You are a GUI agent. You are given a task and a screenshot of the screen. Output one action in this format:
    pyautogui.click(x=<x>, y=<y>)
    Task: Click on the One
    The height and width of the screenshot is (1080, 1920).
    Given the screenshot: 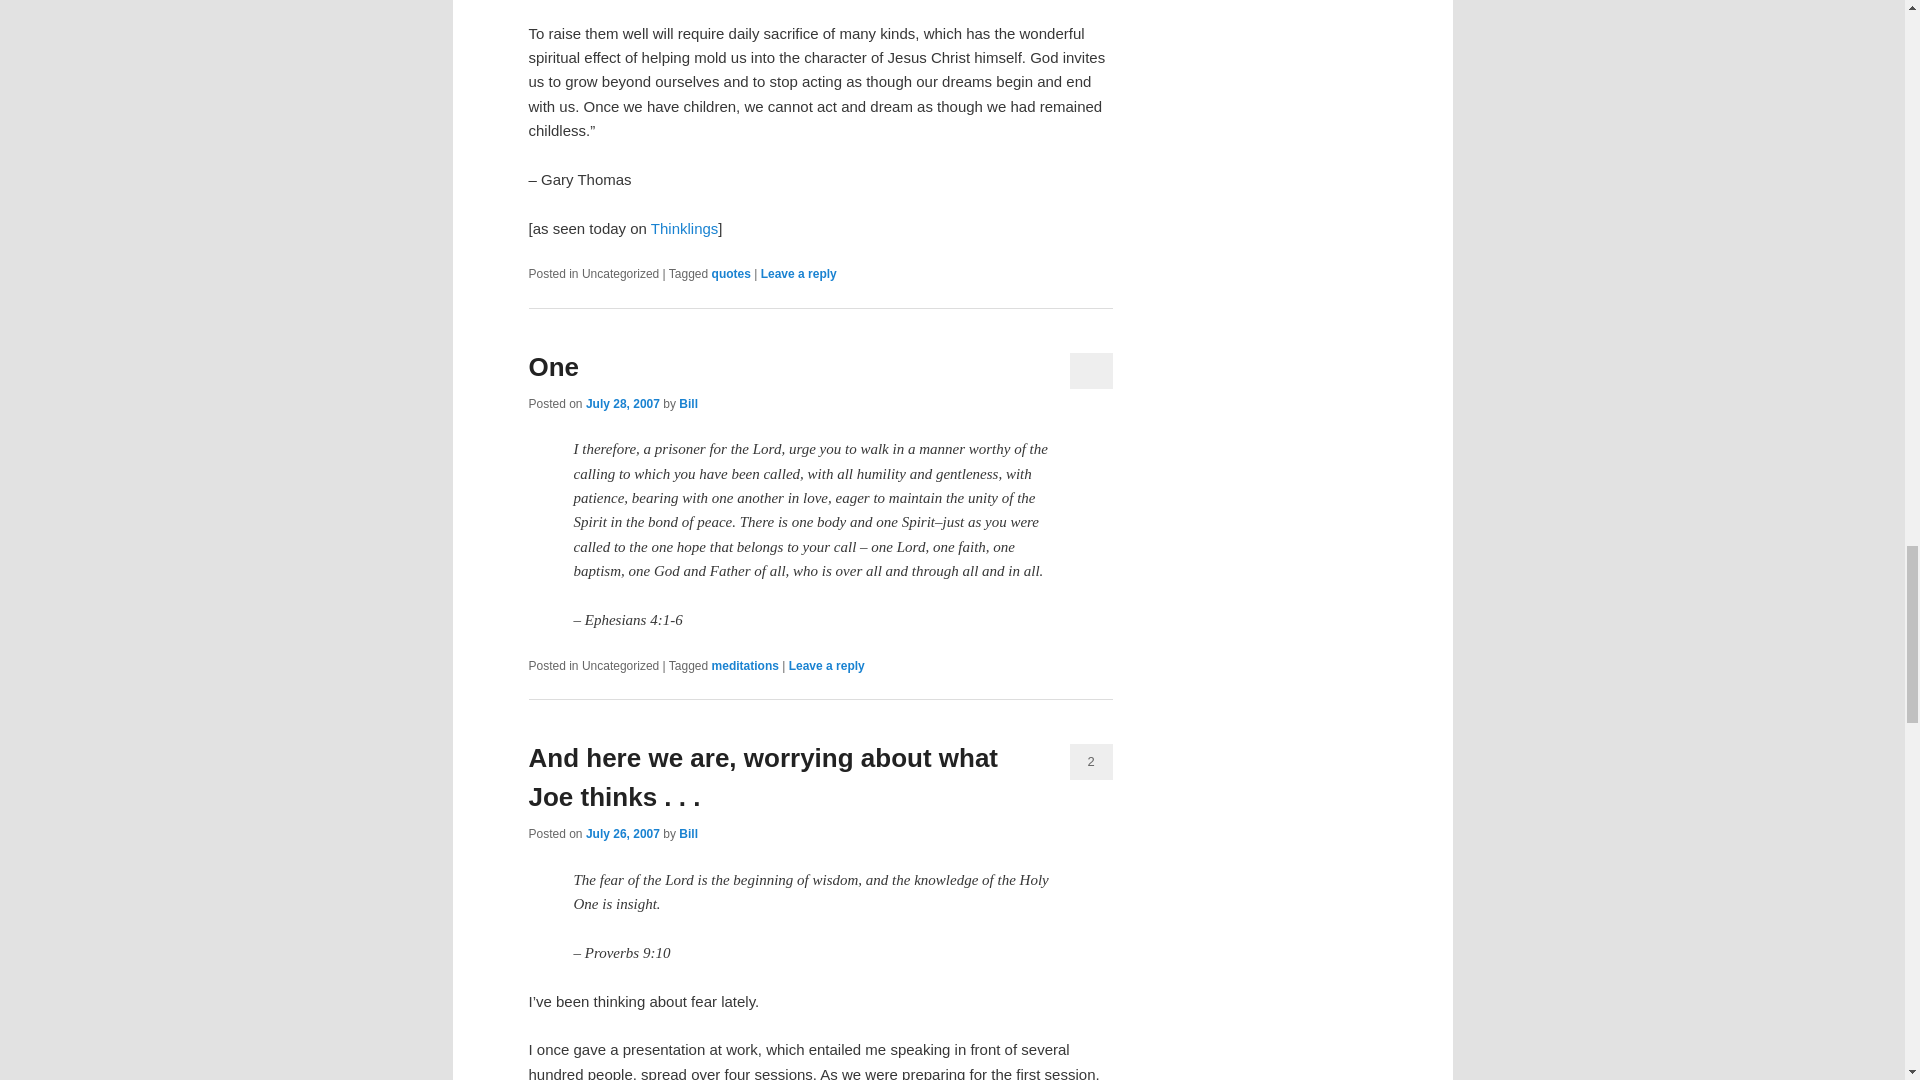 What is the action you would take?
    pyautogui.click(x=554, y=367)
    